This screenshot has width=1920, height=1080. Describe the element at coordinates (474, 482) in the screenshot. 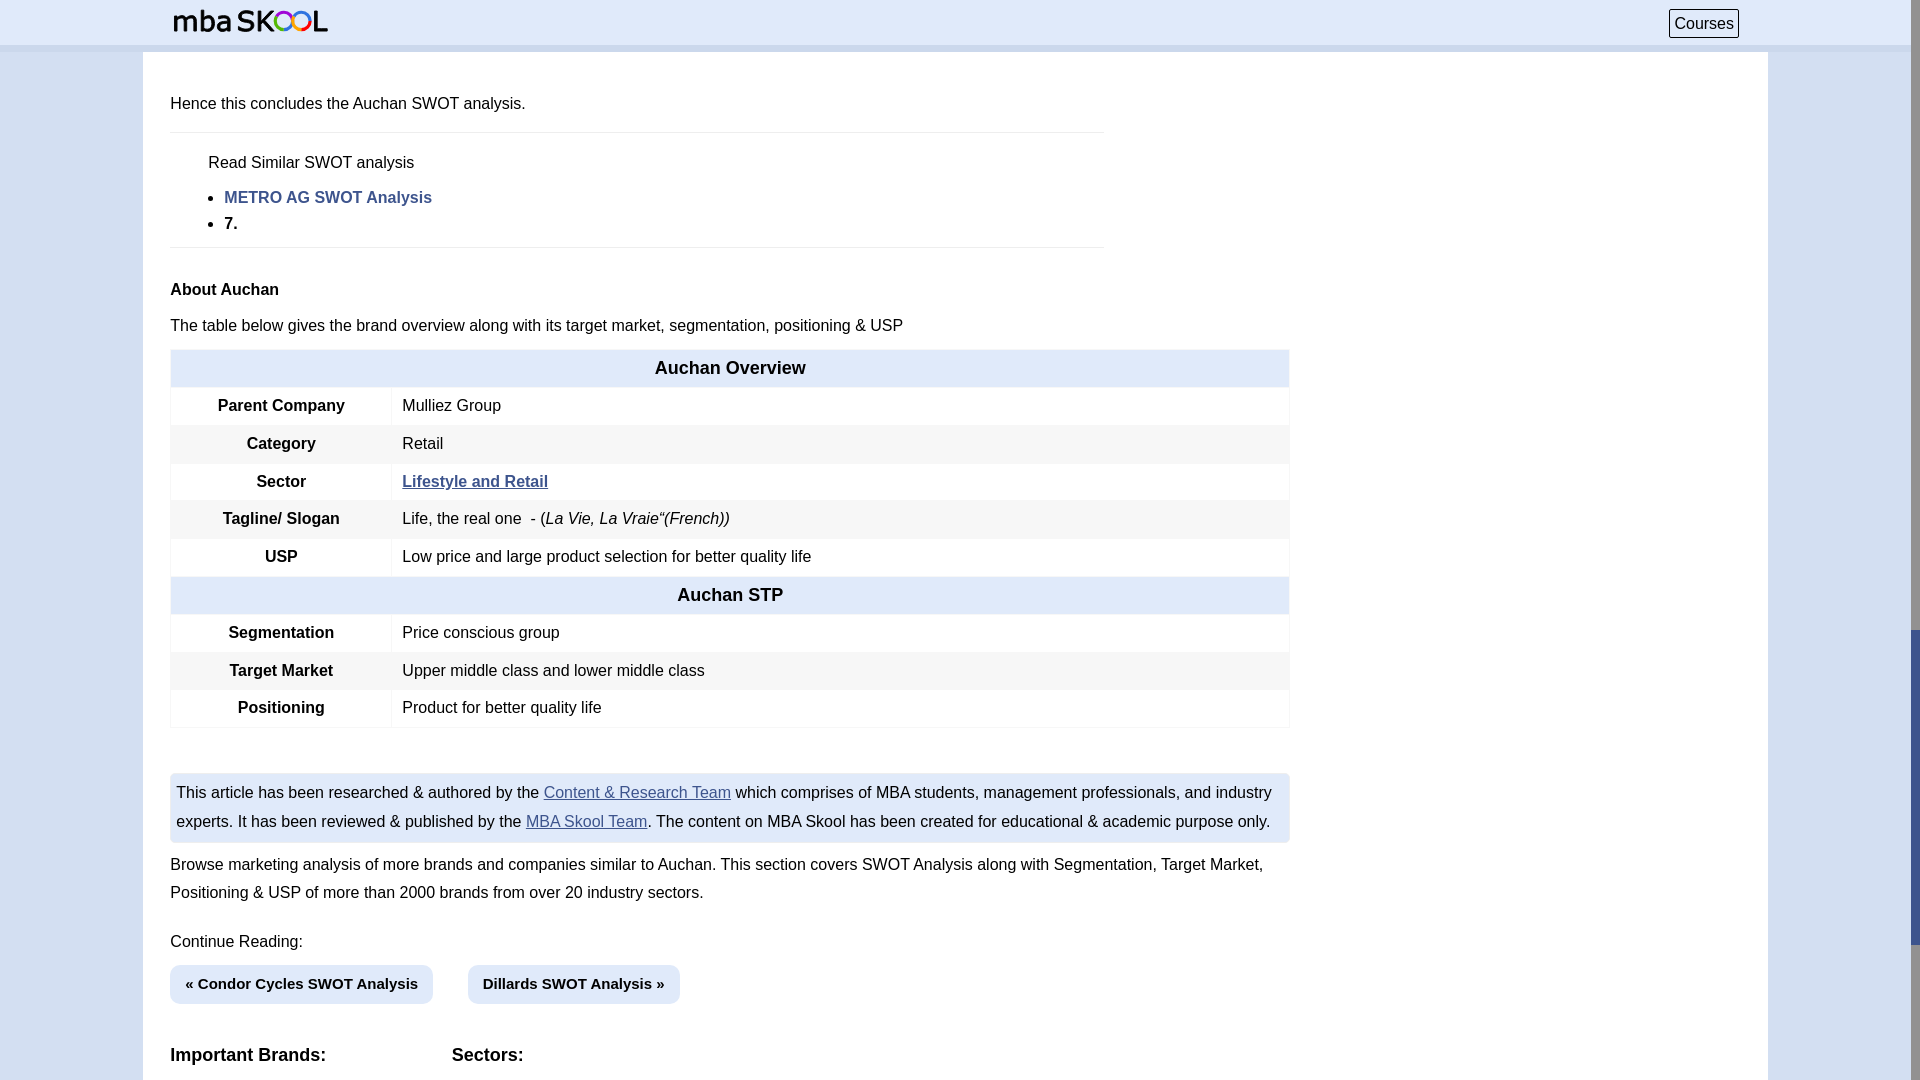

I see `Lifestyle and Retail` at that location.